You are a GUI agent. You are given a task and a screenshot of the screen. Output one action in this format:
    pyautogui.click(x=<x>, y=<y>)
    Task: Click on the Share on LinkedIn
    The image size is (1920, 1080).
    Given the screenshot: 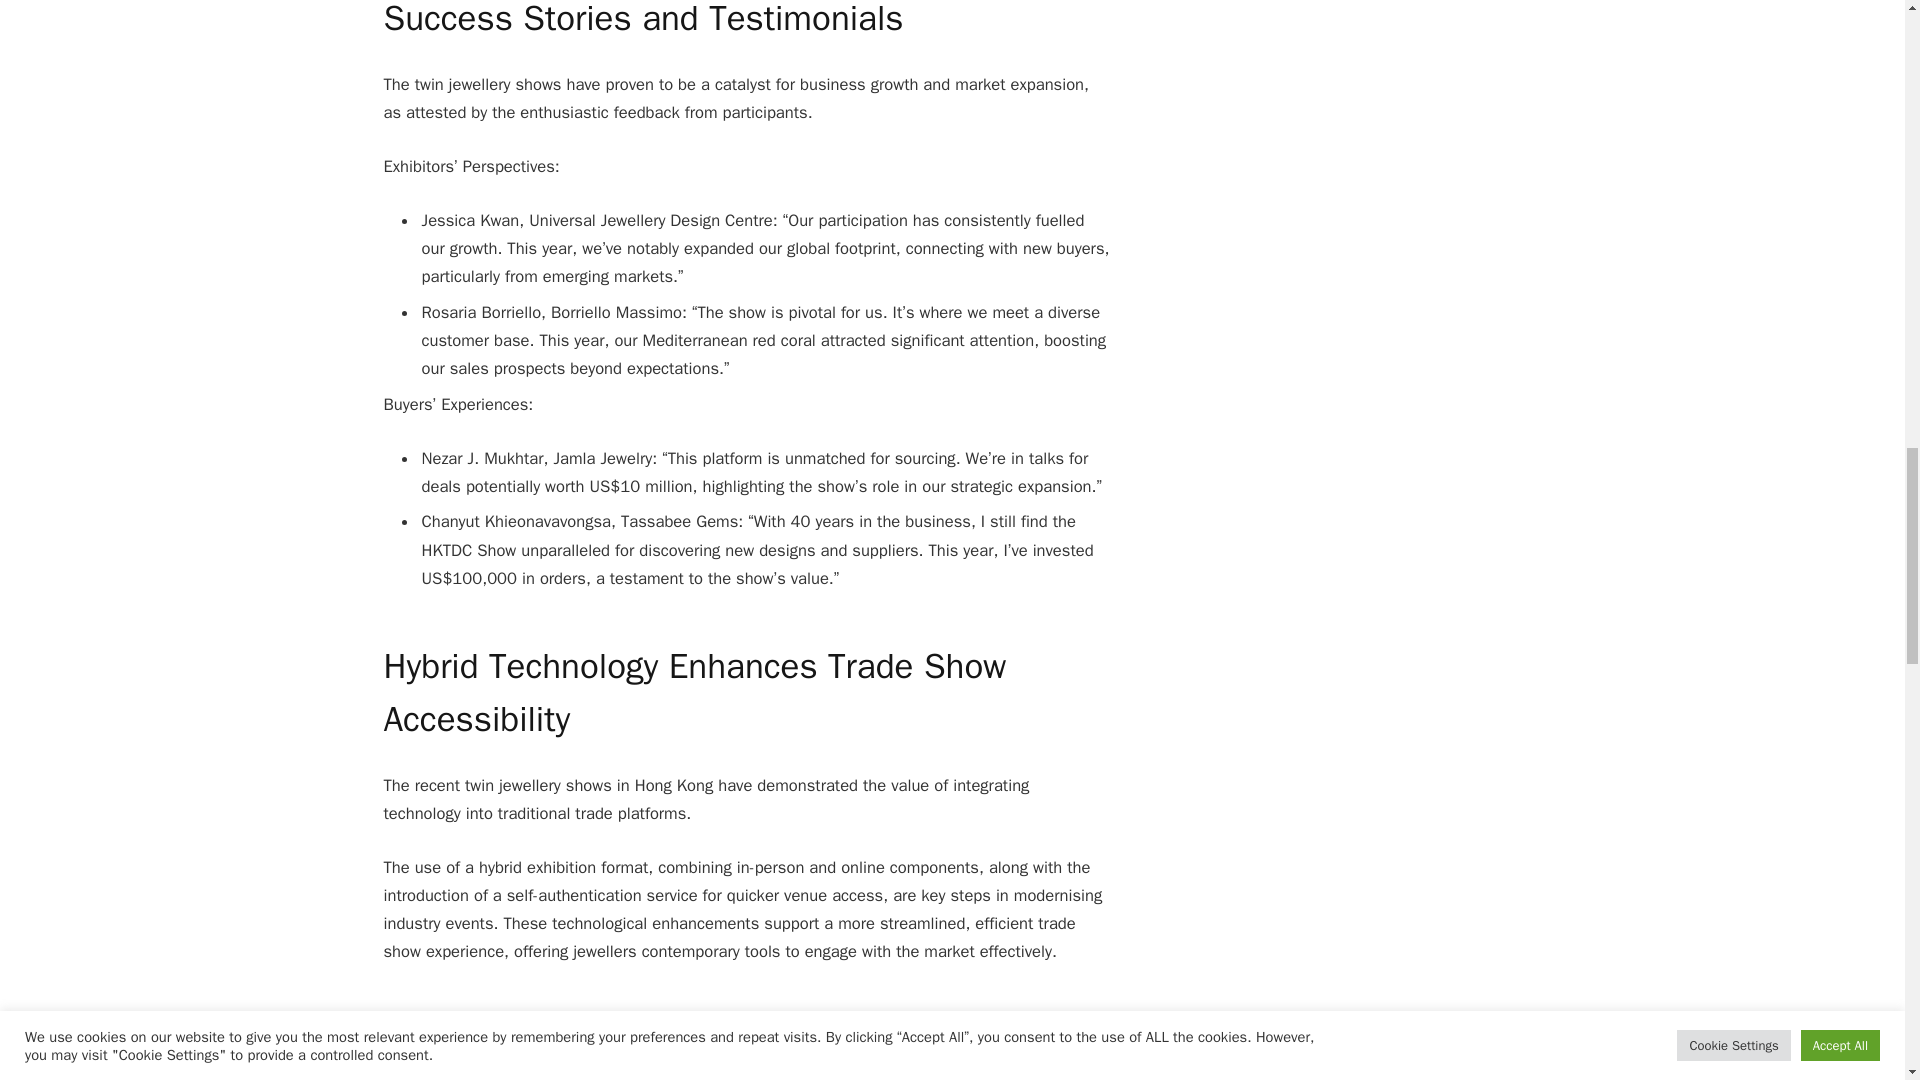 What is the action you would take?
    pyautogui.click(x=964, y=1038)
    